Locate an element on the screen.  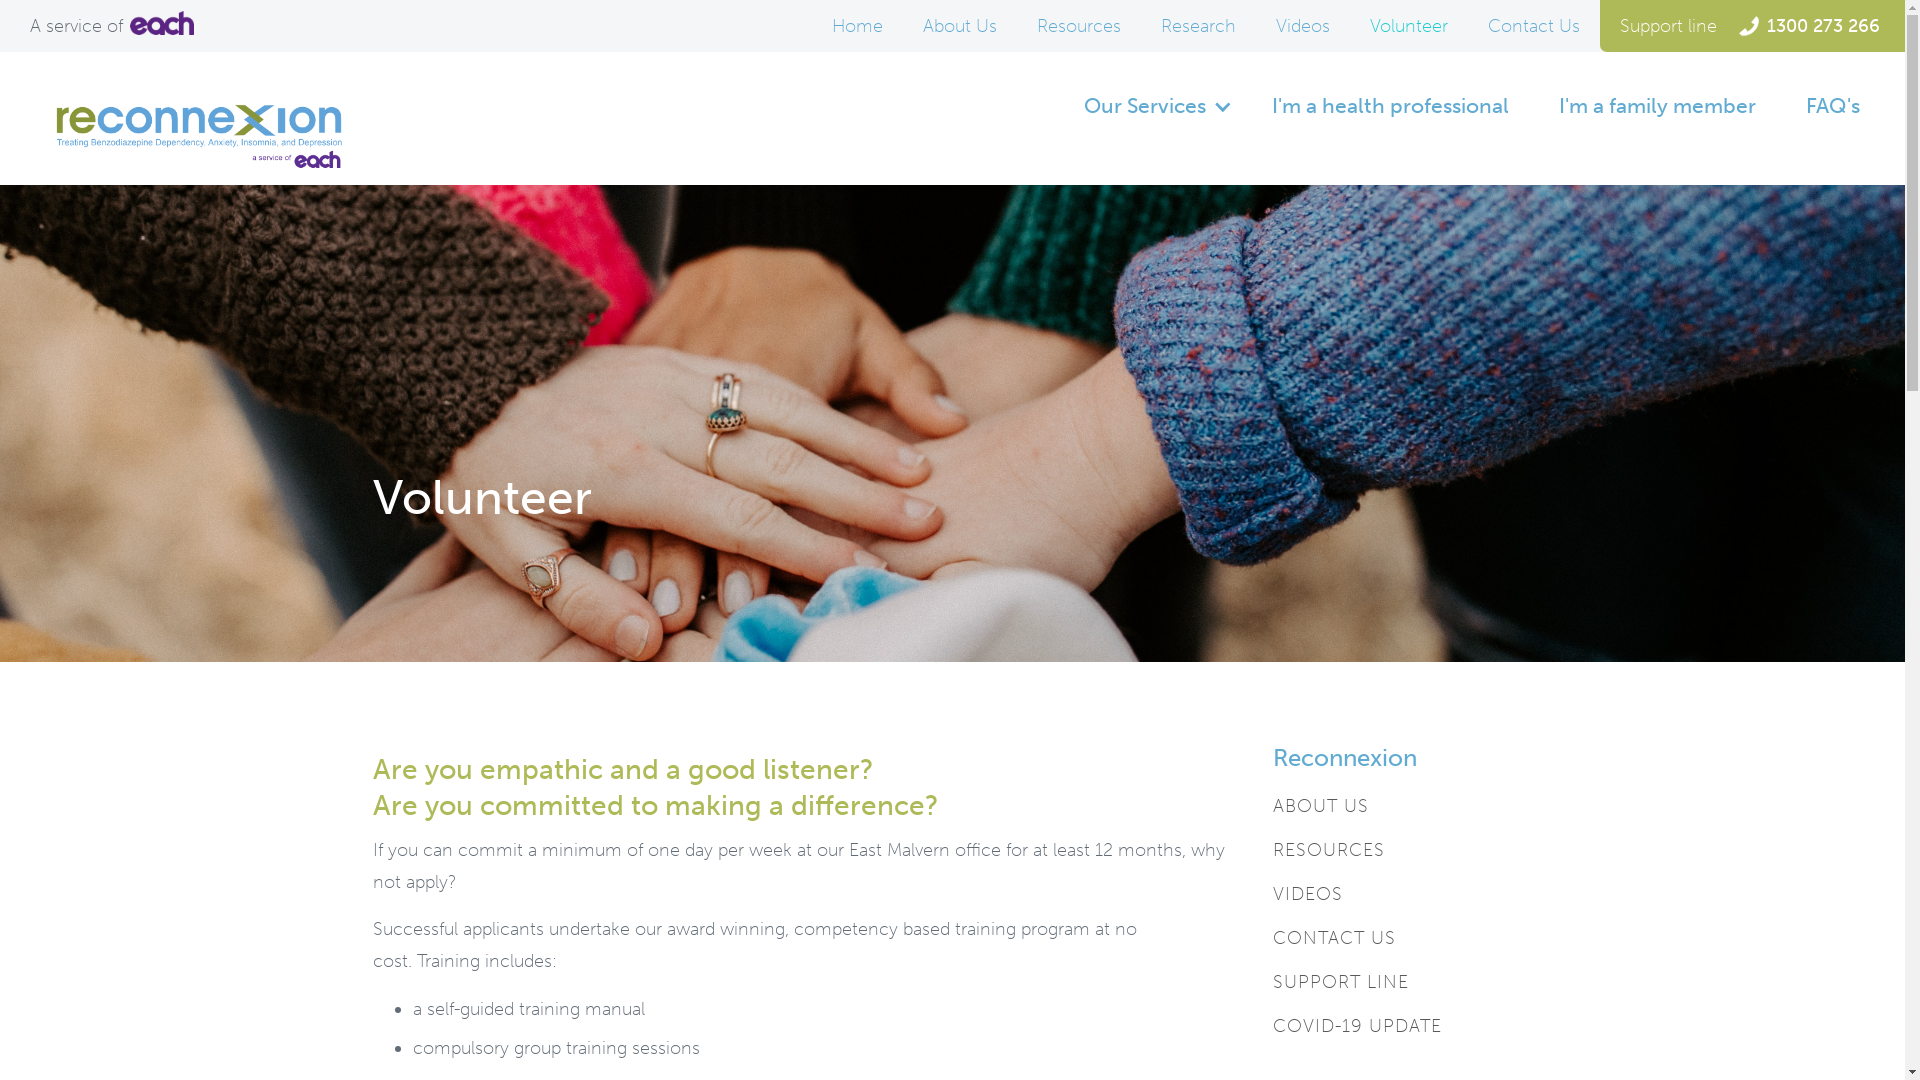
RESOURCES is located at coordinates (1328, 850).